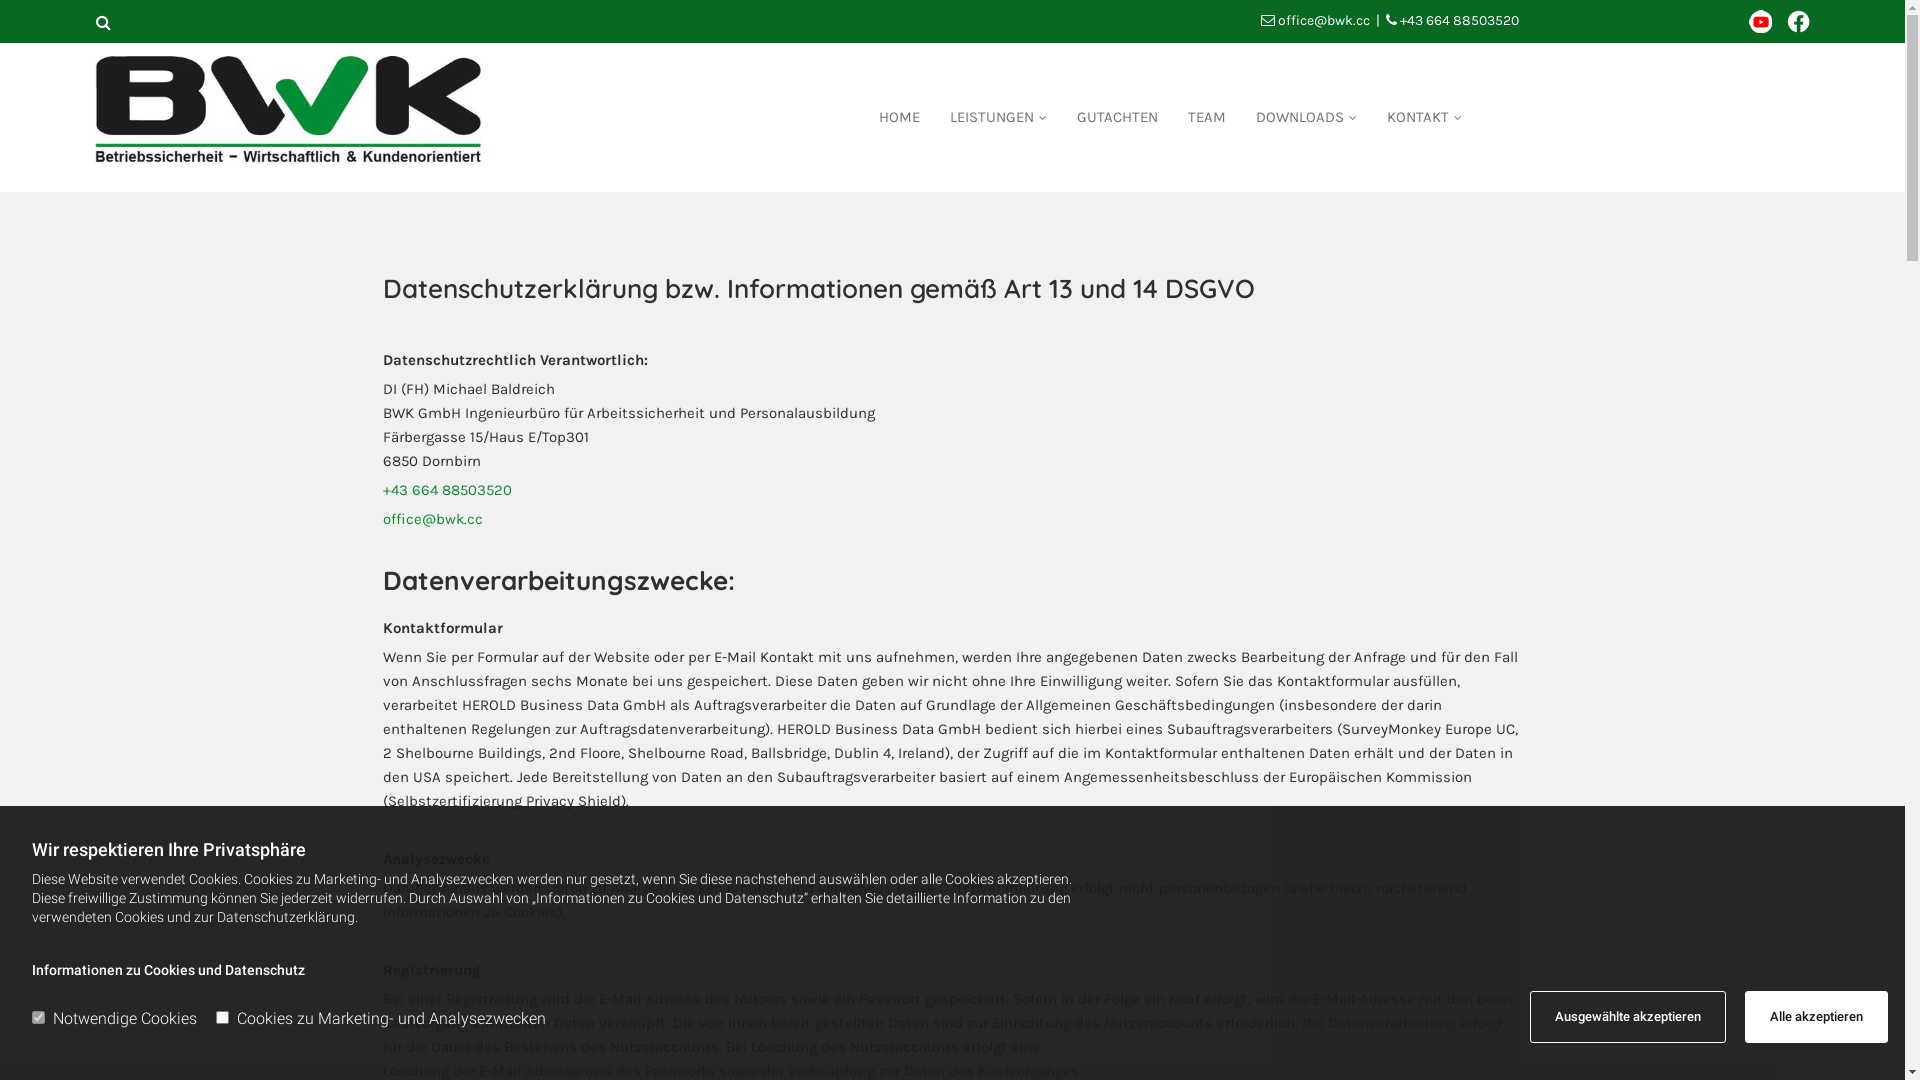 The image size is (1920, 1080). What do you see at coordinates (168, 970) in the screenshot?
I see `Informationen zu Cookies und Datenschutz` at bounding box center [168, 970].